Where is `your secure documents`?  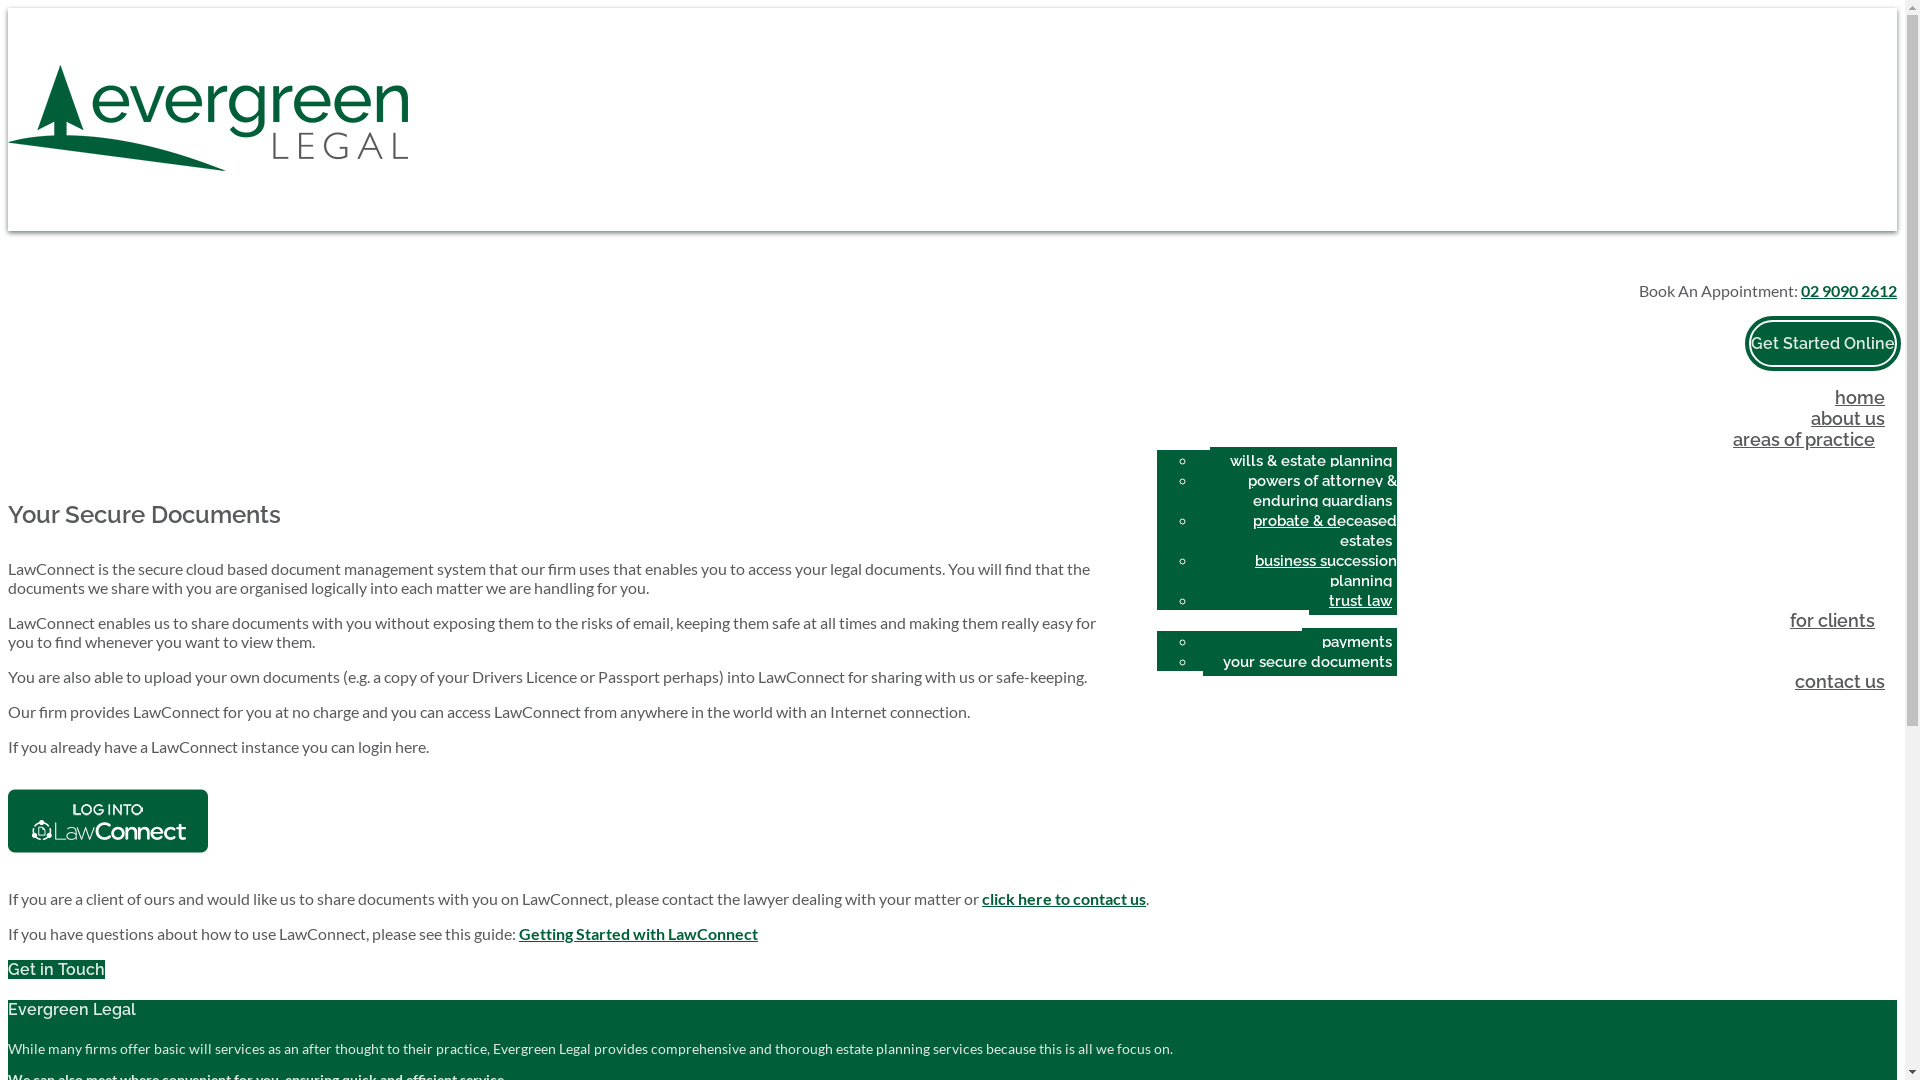 your secure documents is located at coordinates (1300, 662).